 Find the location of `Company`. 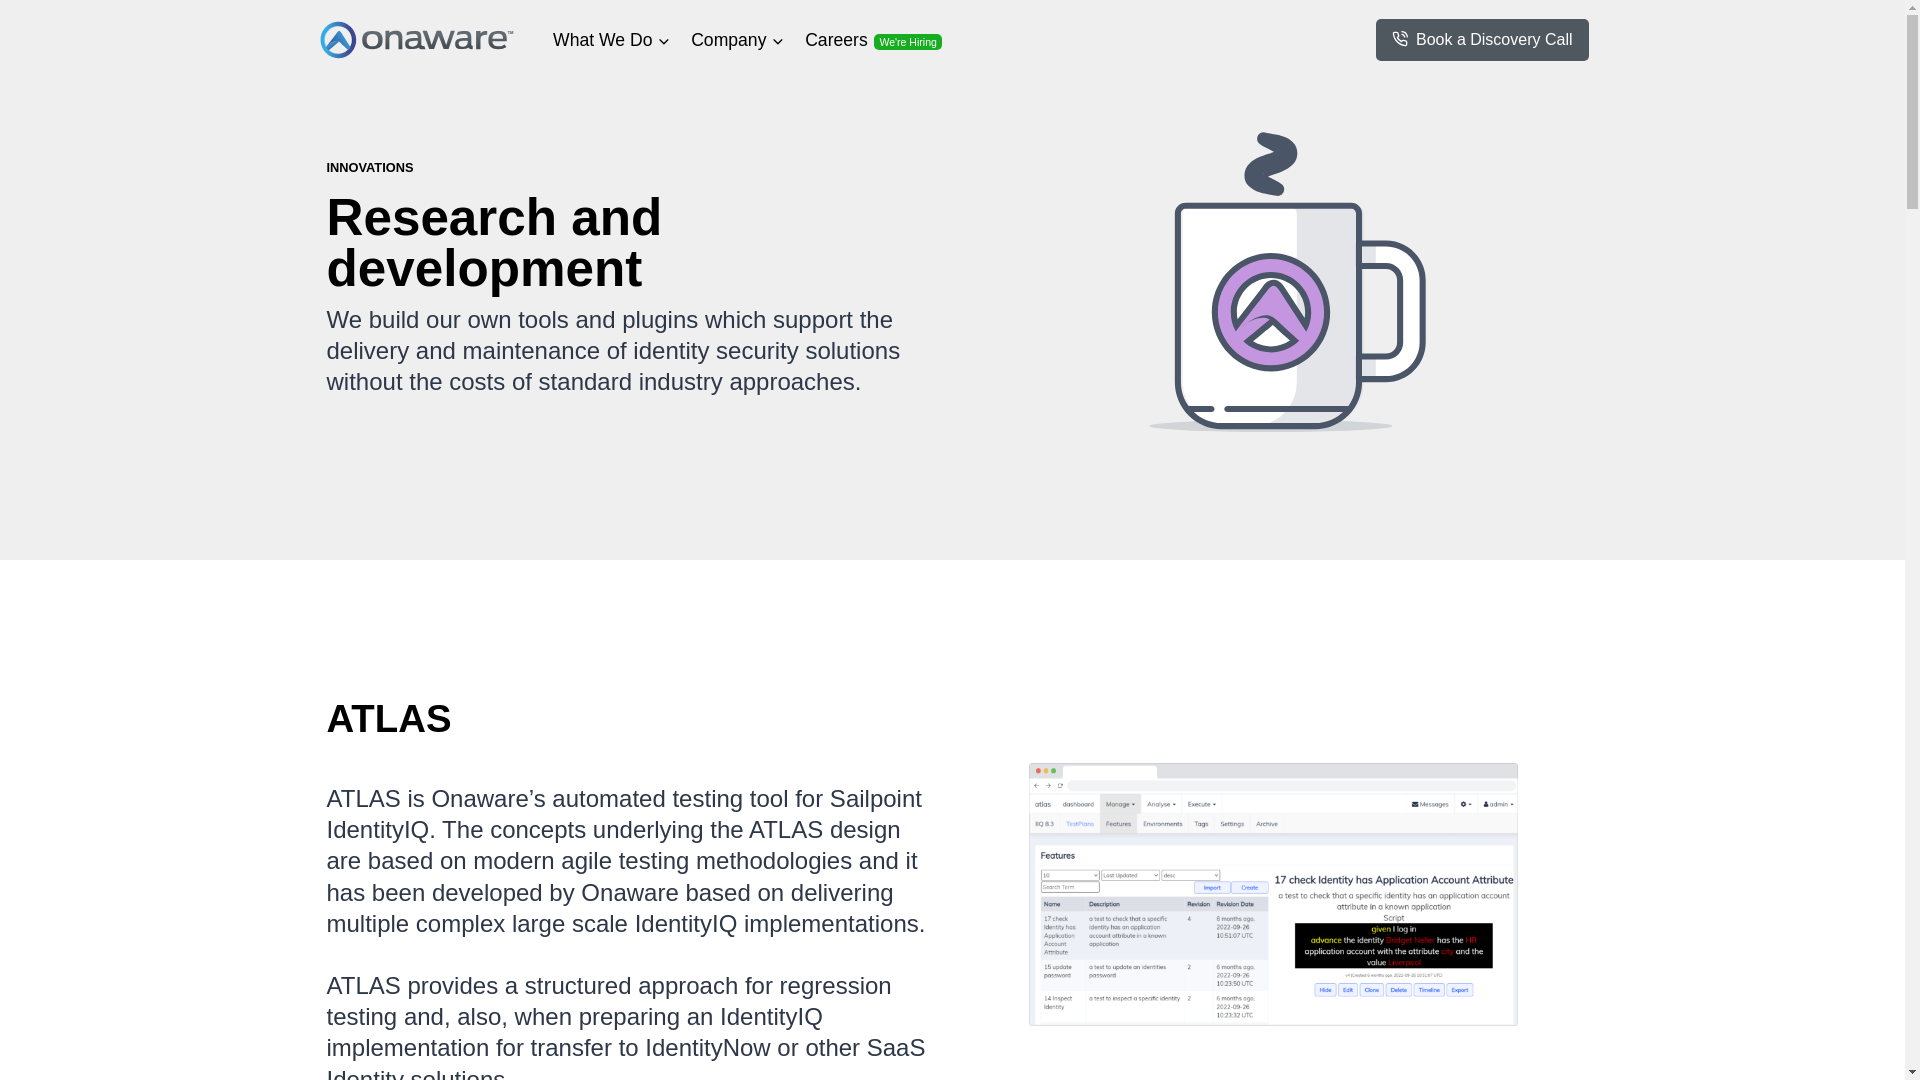

Company is located at coordinates (738, 40).